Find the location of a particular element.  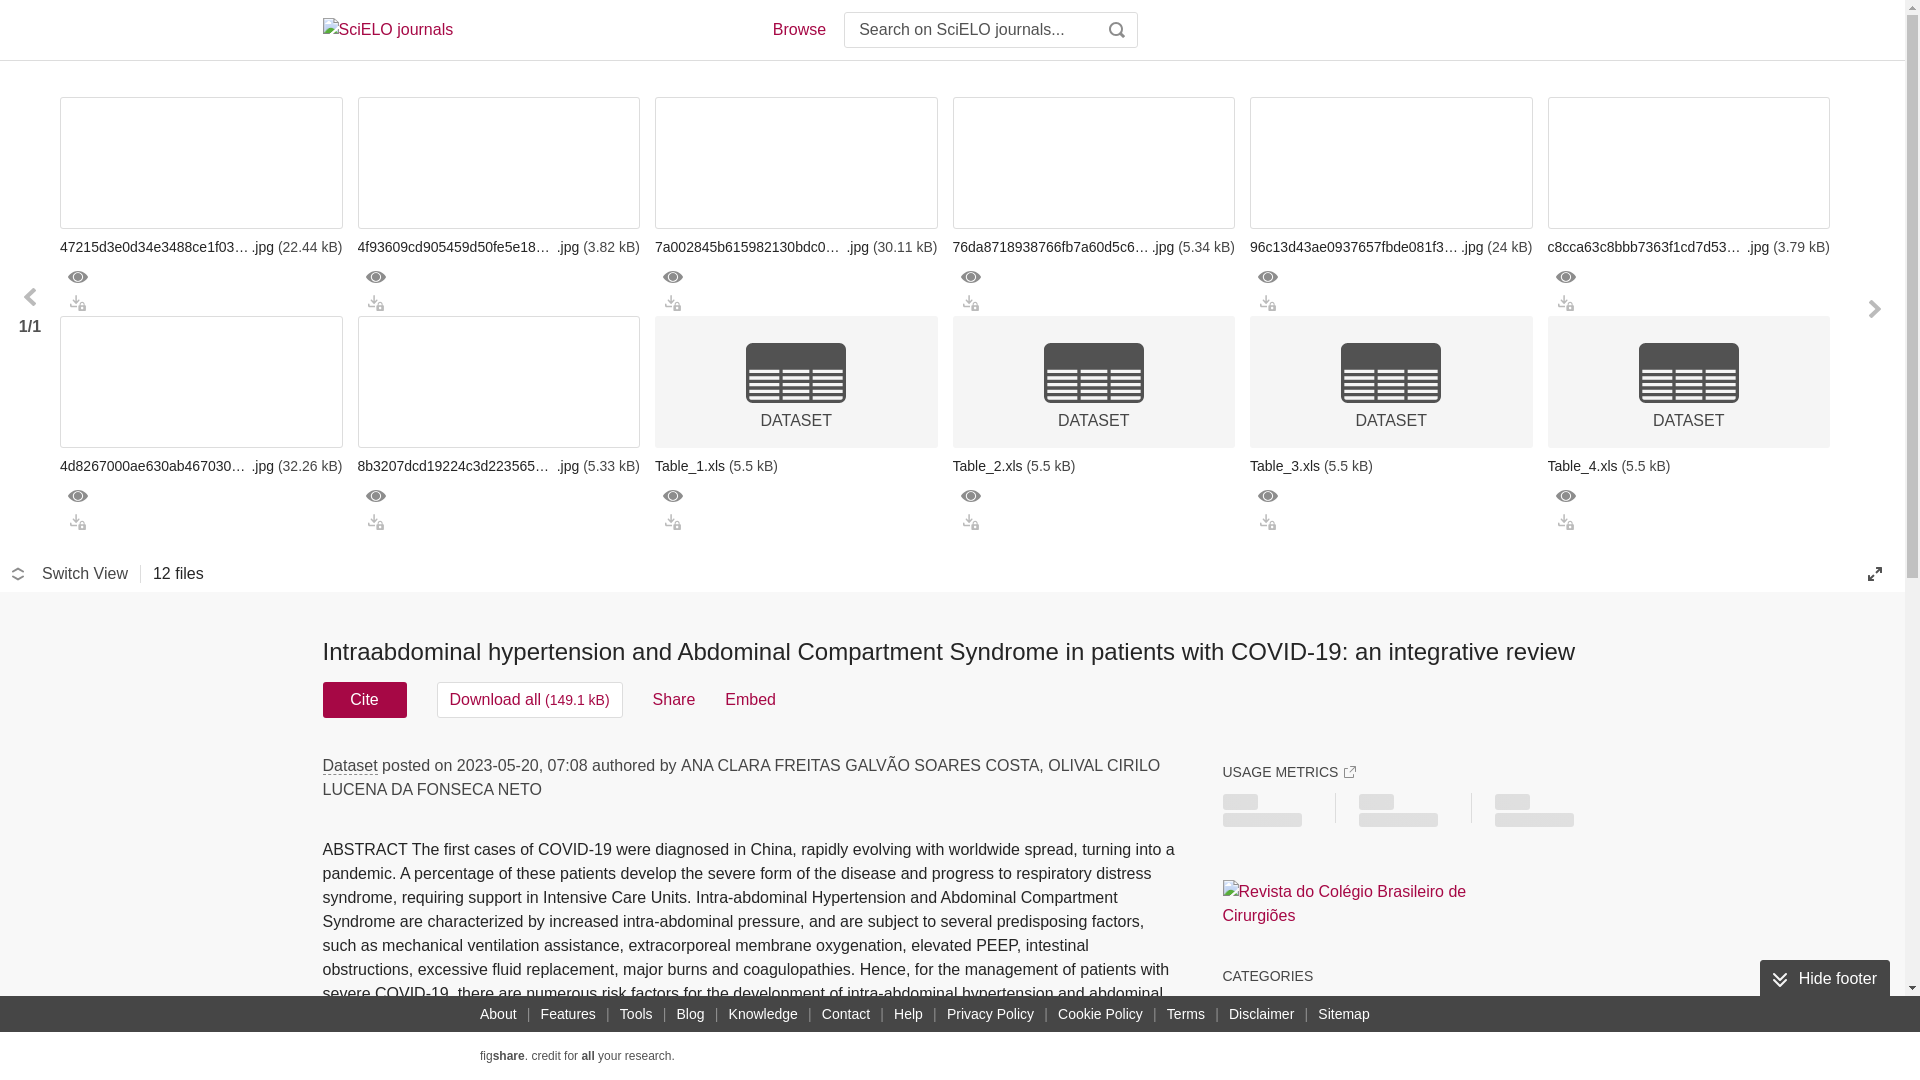

96c13d43ae0937657fbde081f3af0c55fe1196be.jpg is located at coordinates (1390, 247).